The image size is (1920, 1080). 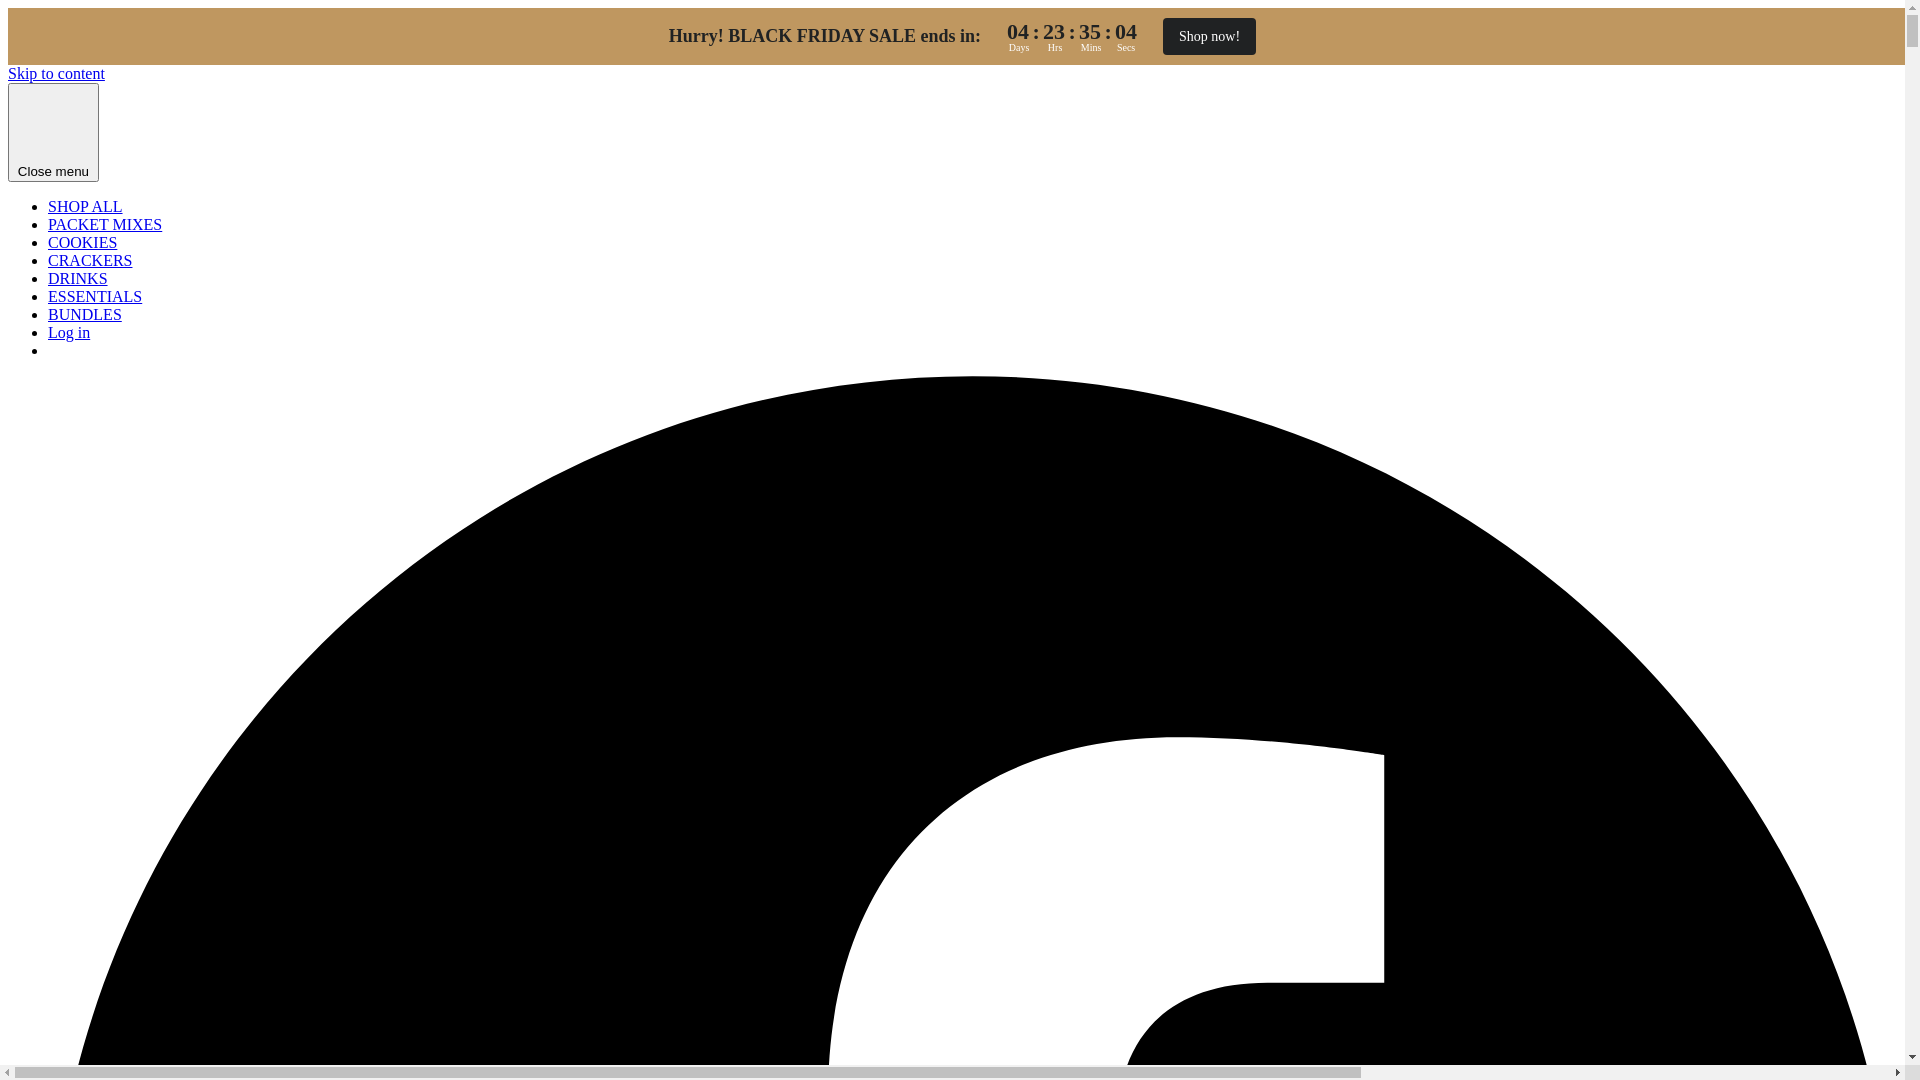 What do you see at coordinates (78, 278) in the screenshot?
I see `DRINKS` at bounding box center [78, 278].